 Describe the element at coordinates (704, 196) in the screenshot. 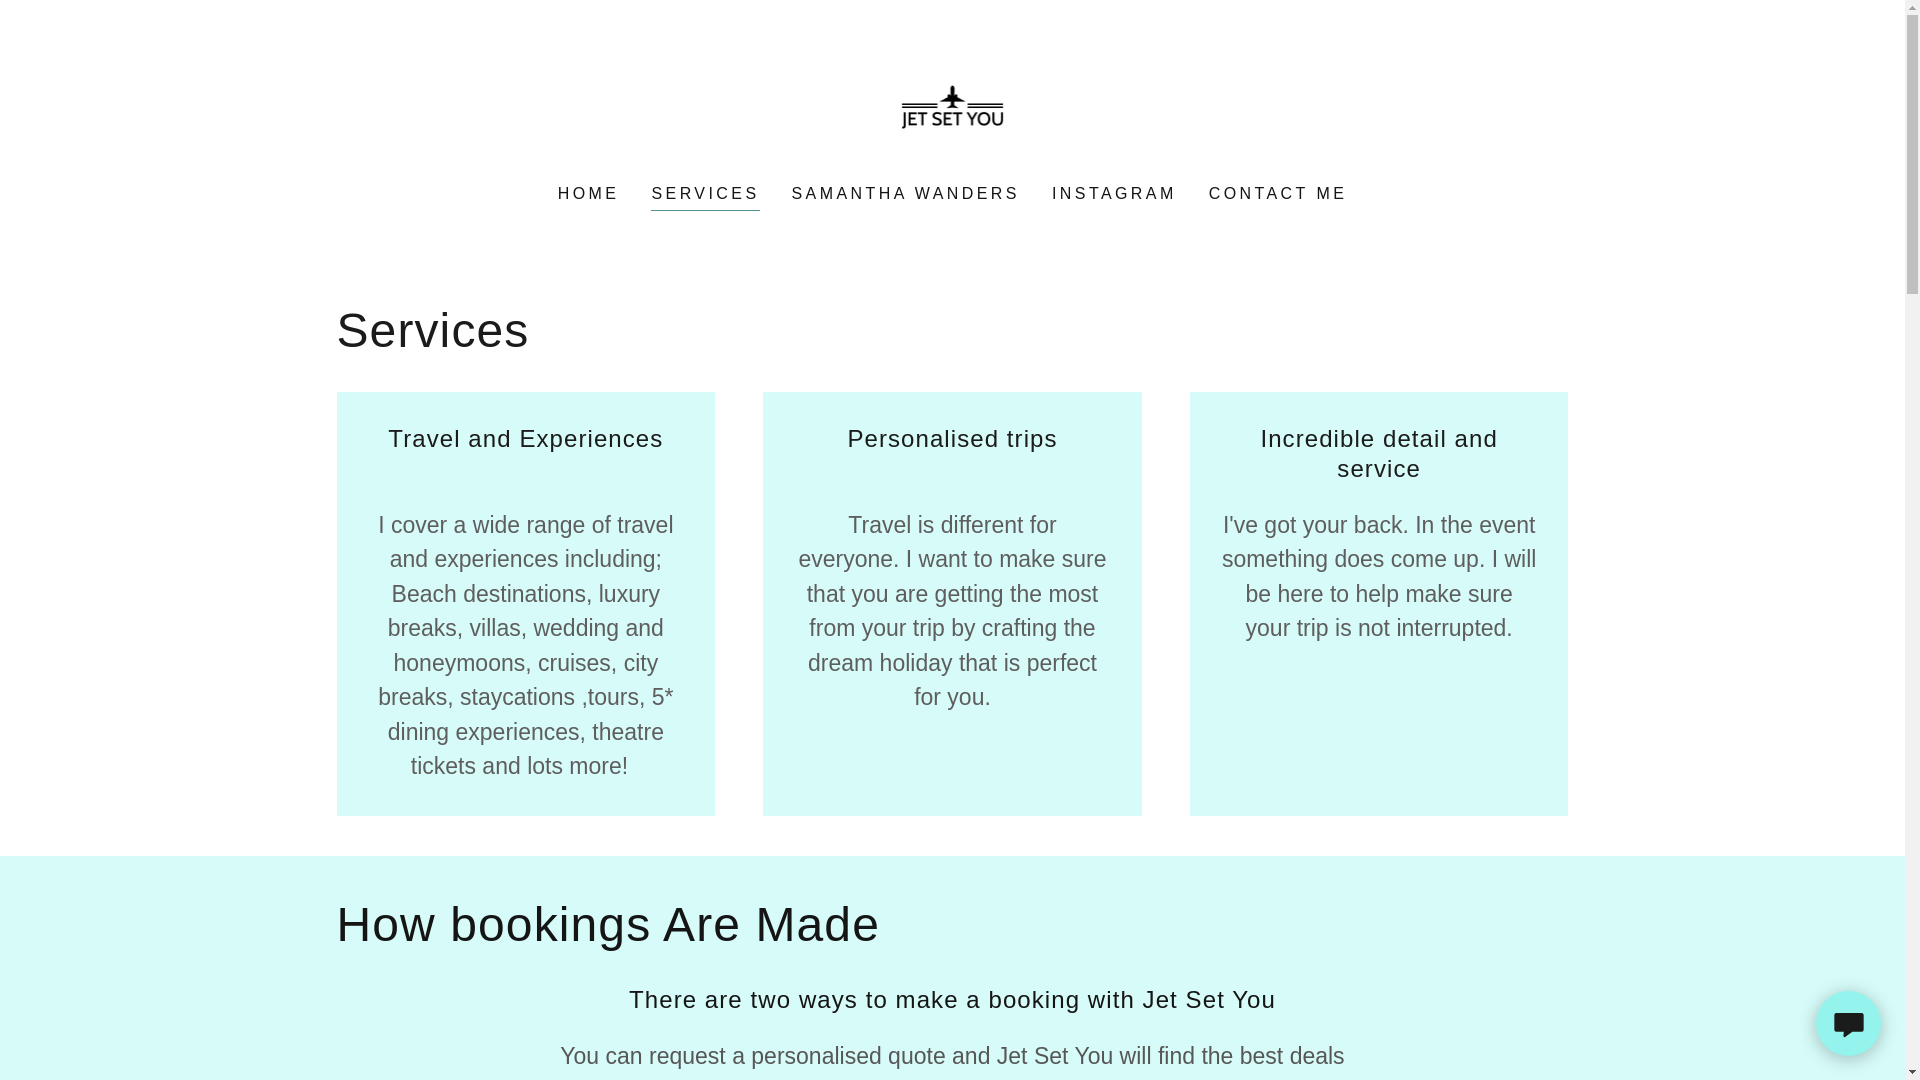

I see `SERVICES` at that location.